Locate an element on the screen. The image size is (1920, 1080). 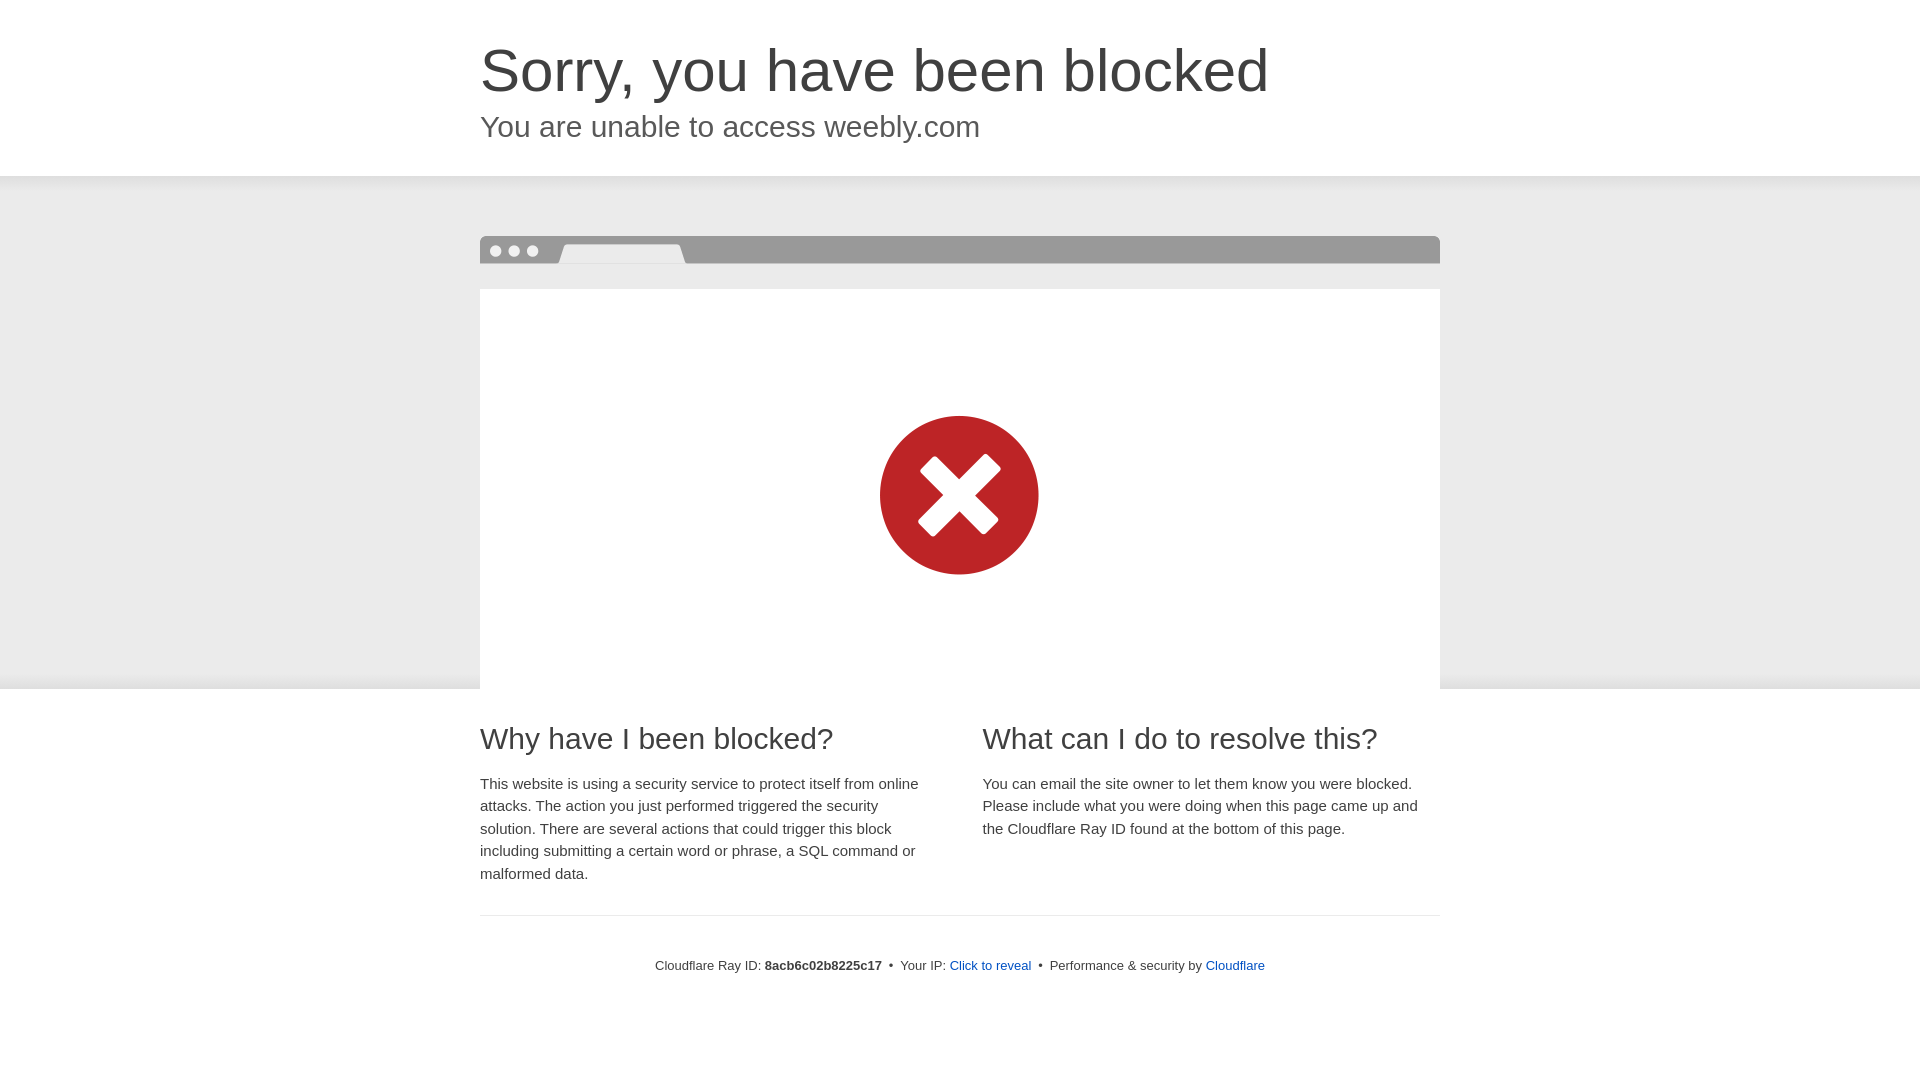
Cloudflare is located at coordinates (1235, 965).